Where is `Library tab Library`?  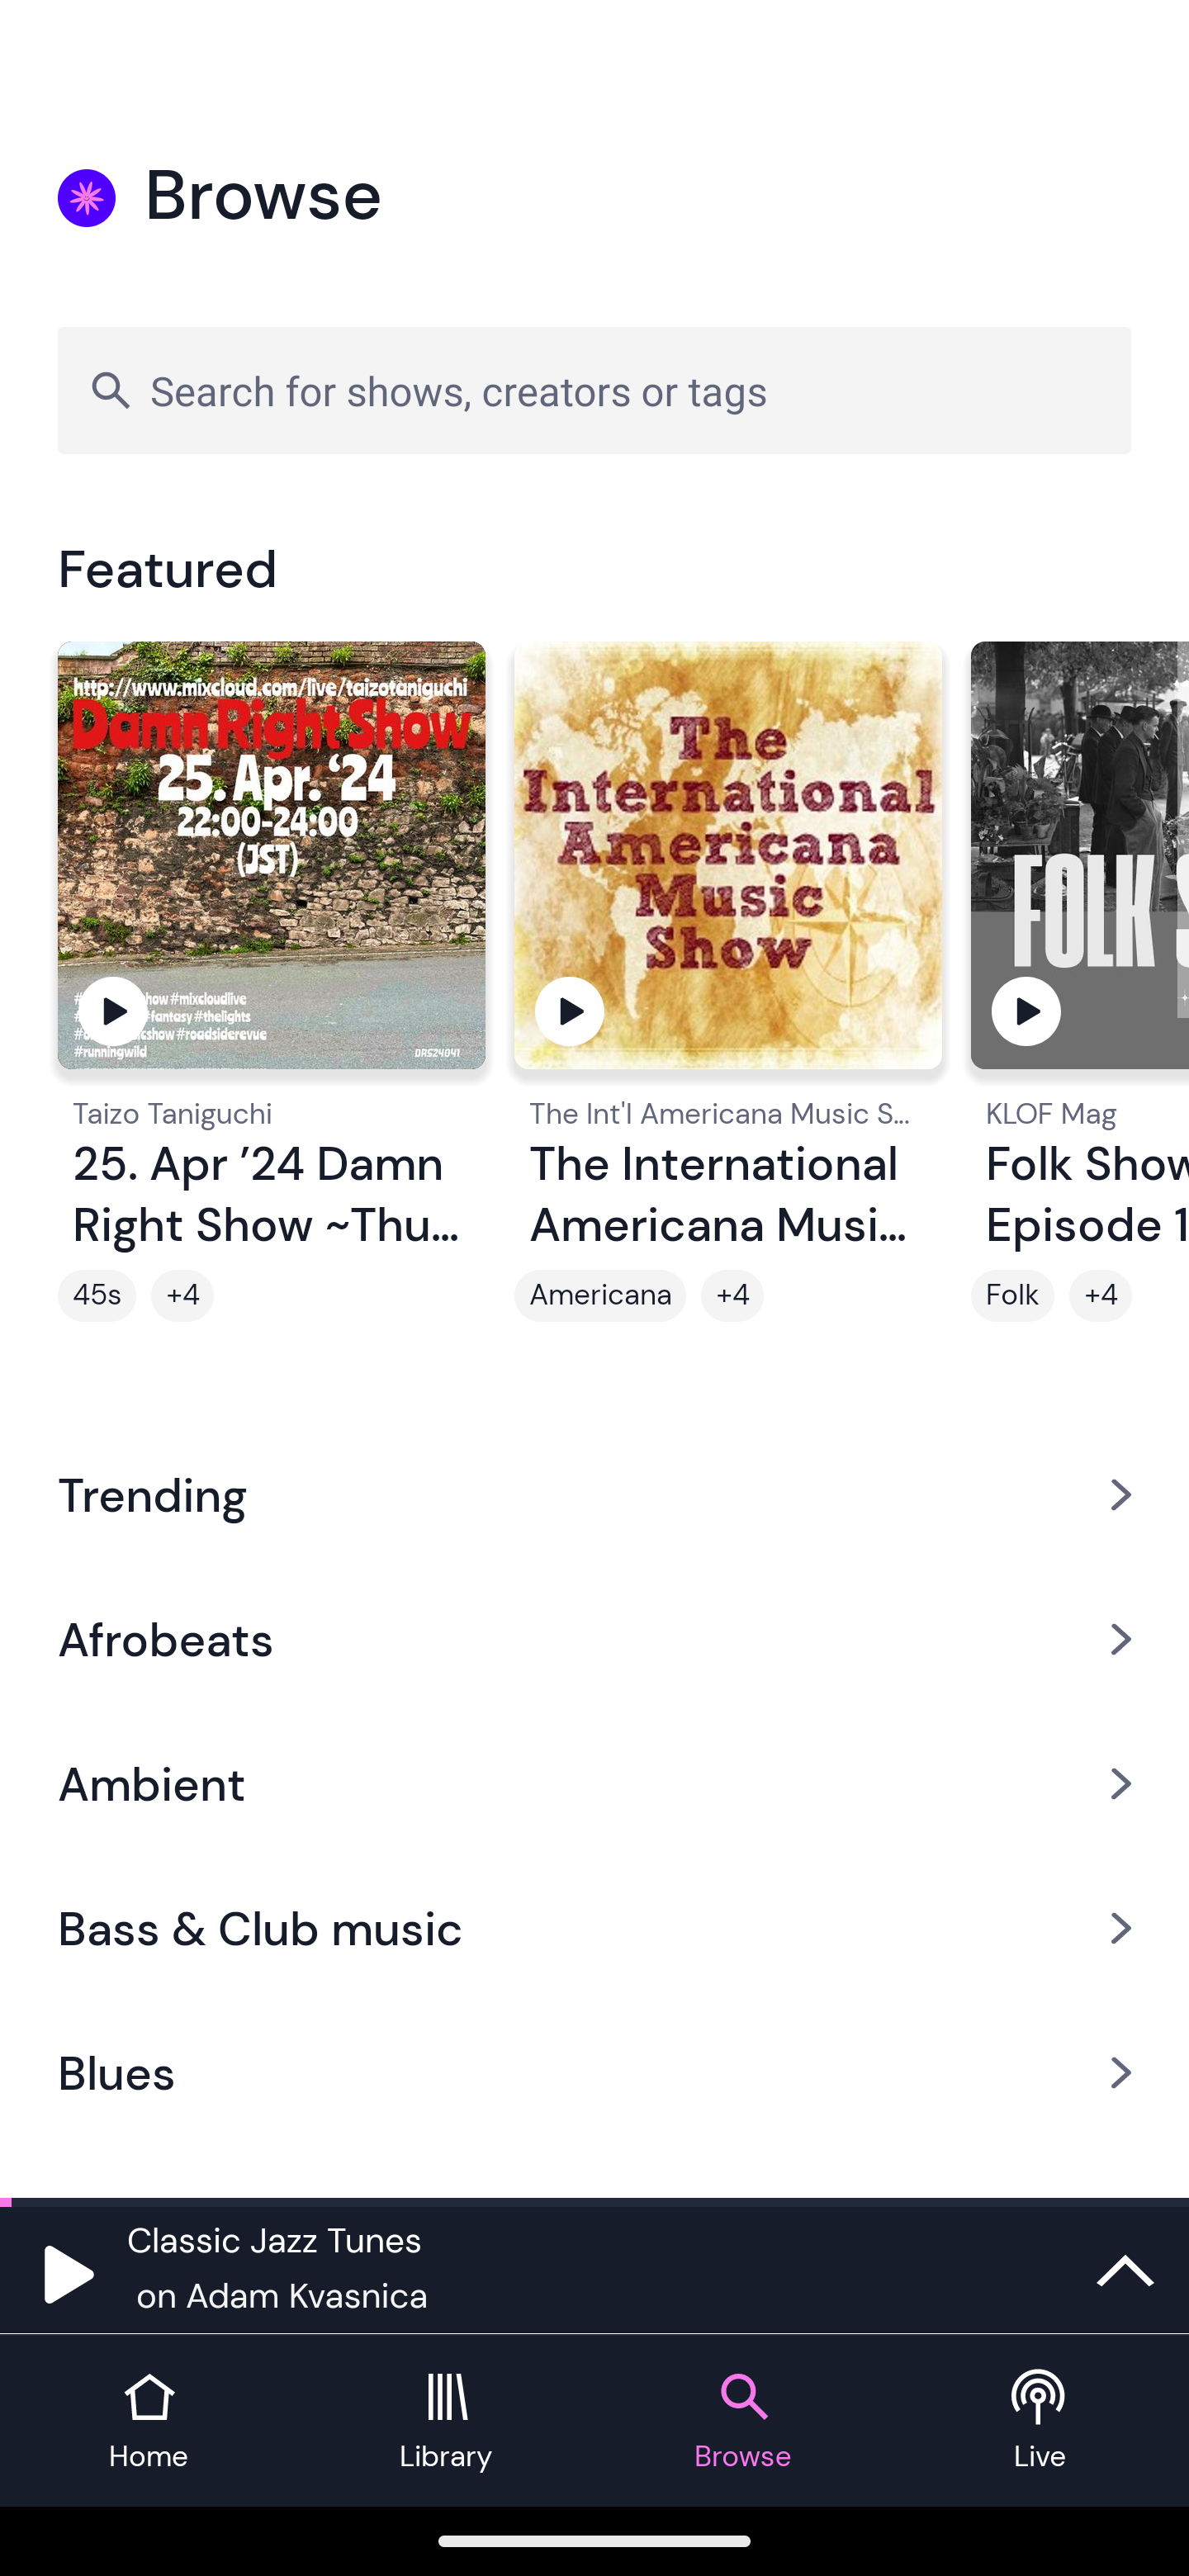
Library tab Library is located at coordinates (446, 2421).